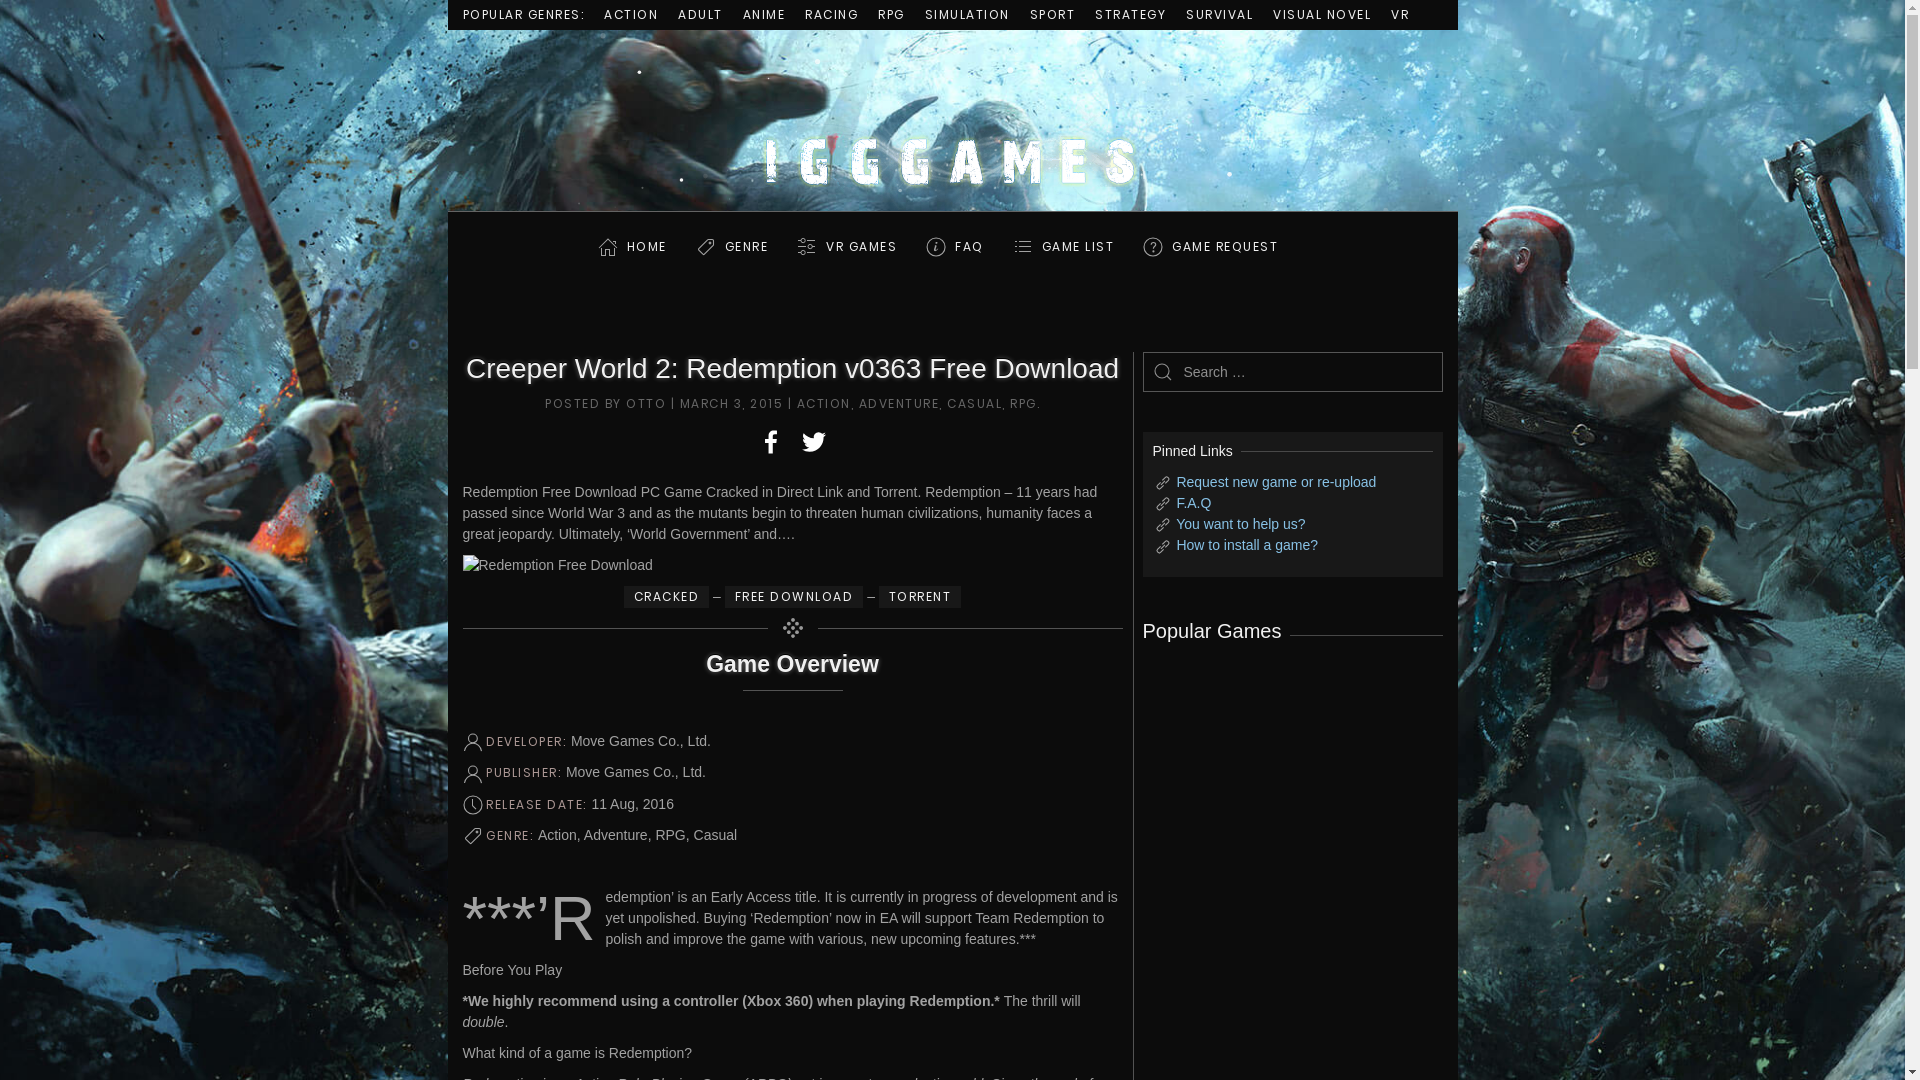  What do you see at coordinates (792, 566) in the screenshot?
I see `Redemption Free Download` at bounding box center [792, 566].